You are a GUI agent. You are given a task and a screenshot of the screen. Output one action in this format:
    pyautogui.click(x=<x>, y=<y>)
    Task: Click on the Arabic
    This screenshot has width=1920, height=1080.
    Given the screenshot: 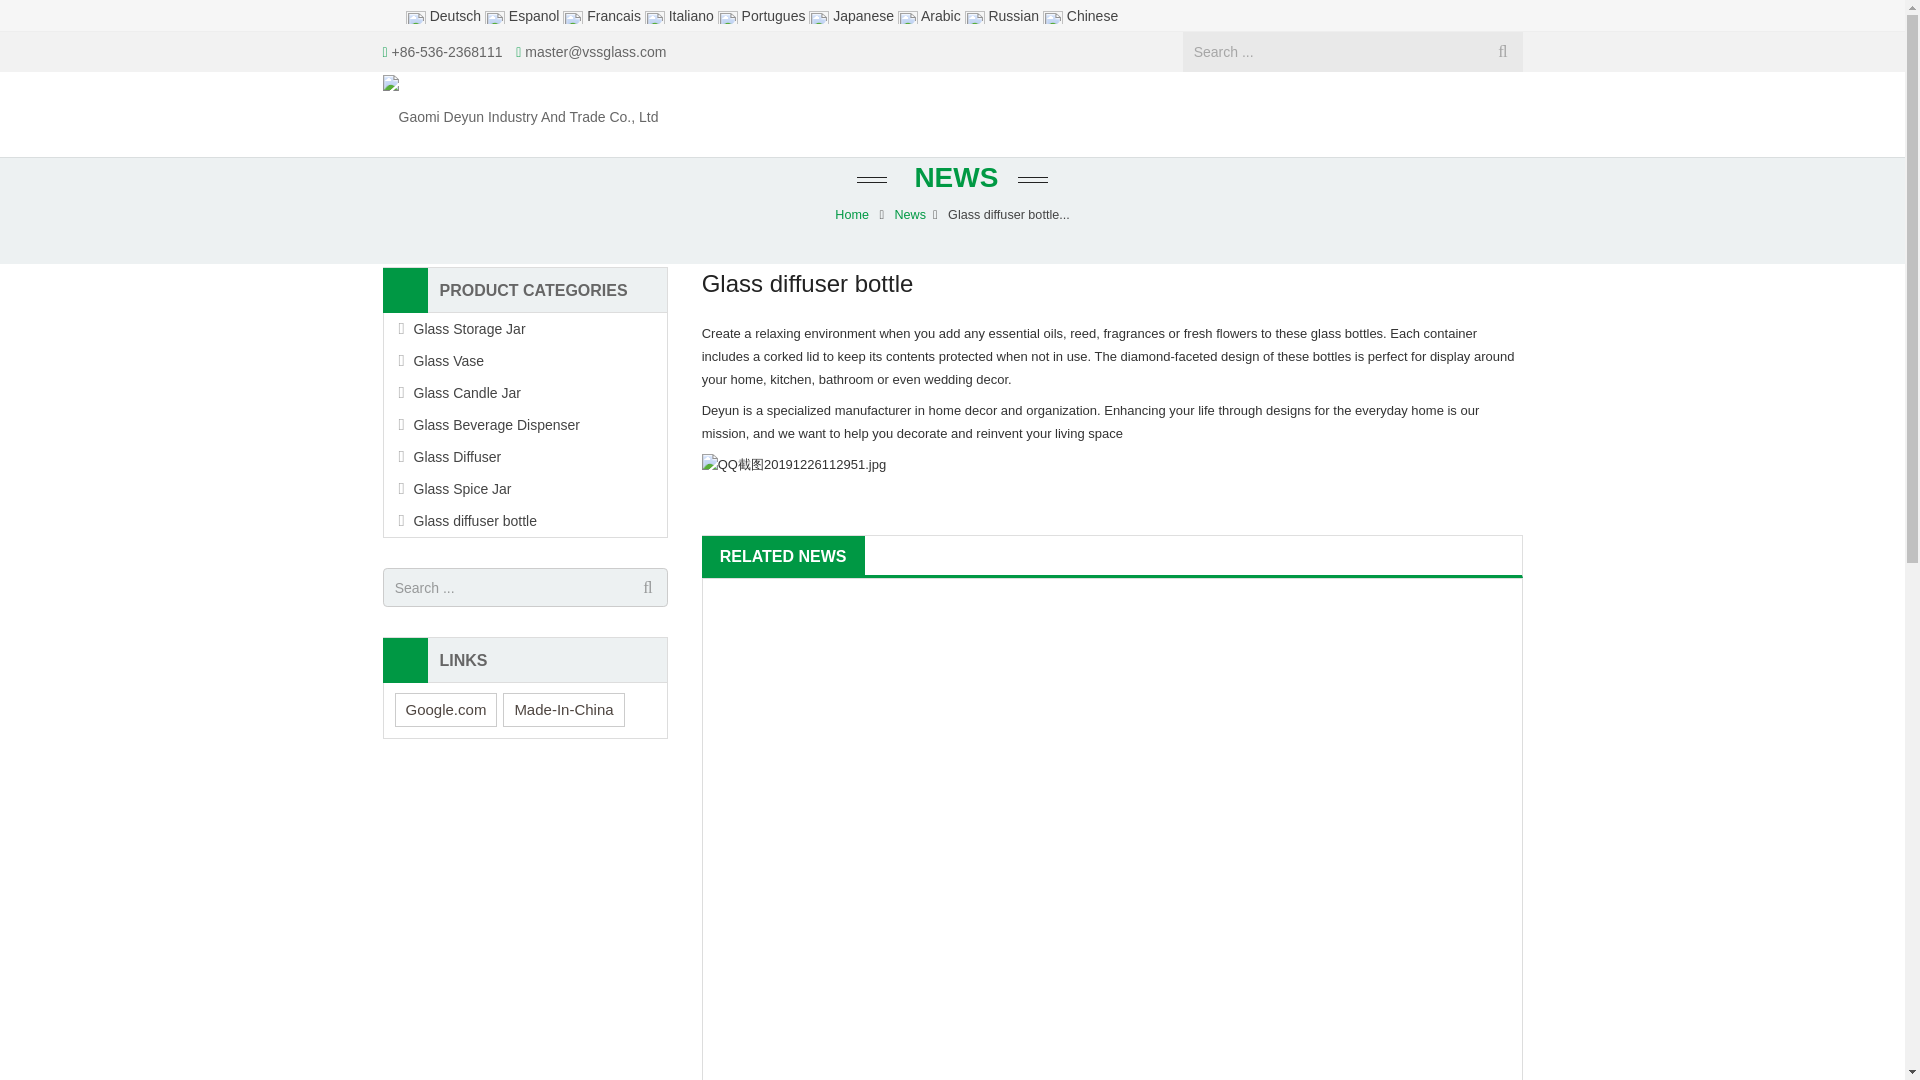 What is the action you would take?
    pyautogui.click(x=932, y=15)
    